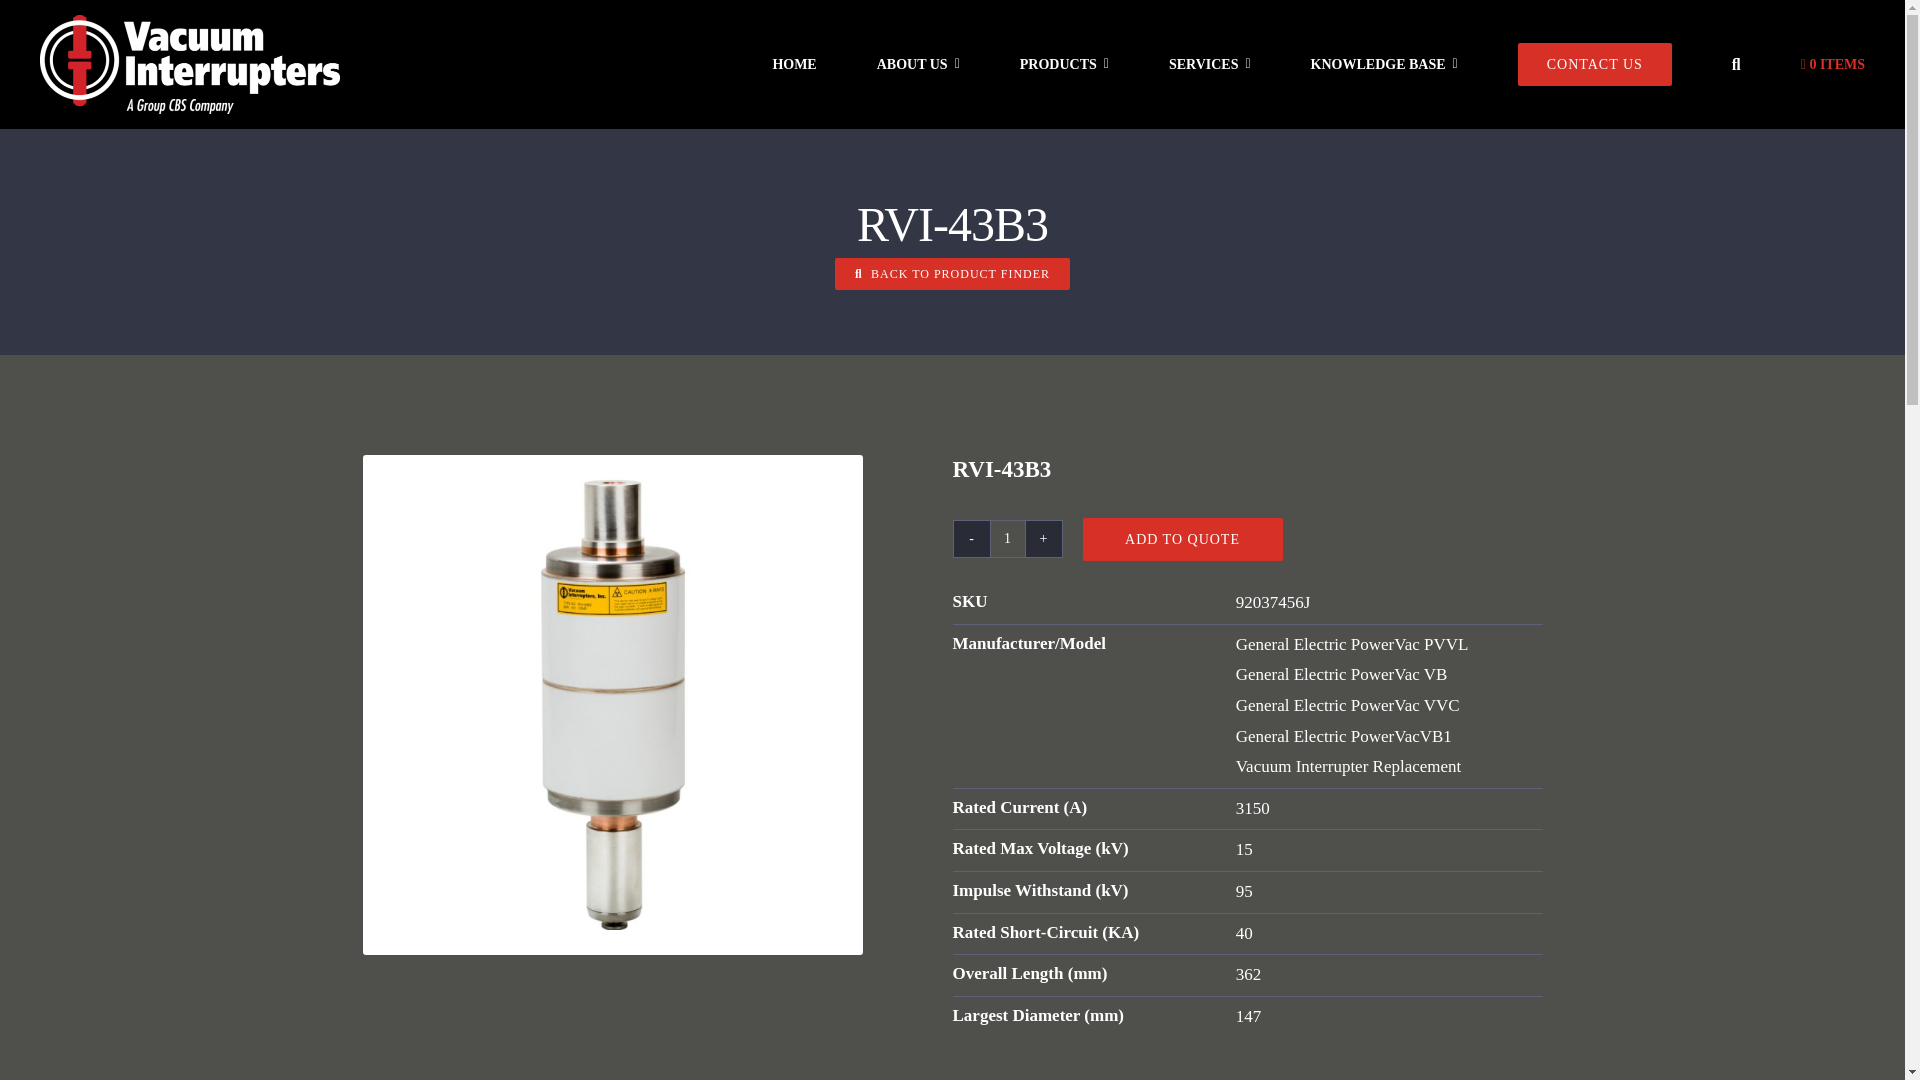  Describe the element at coordinates (794, 64) in the screenshot. I see `HOME` at that location.